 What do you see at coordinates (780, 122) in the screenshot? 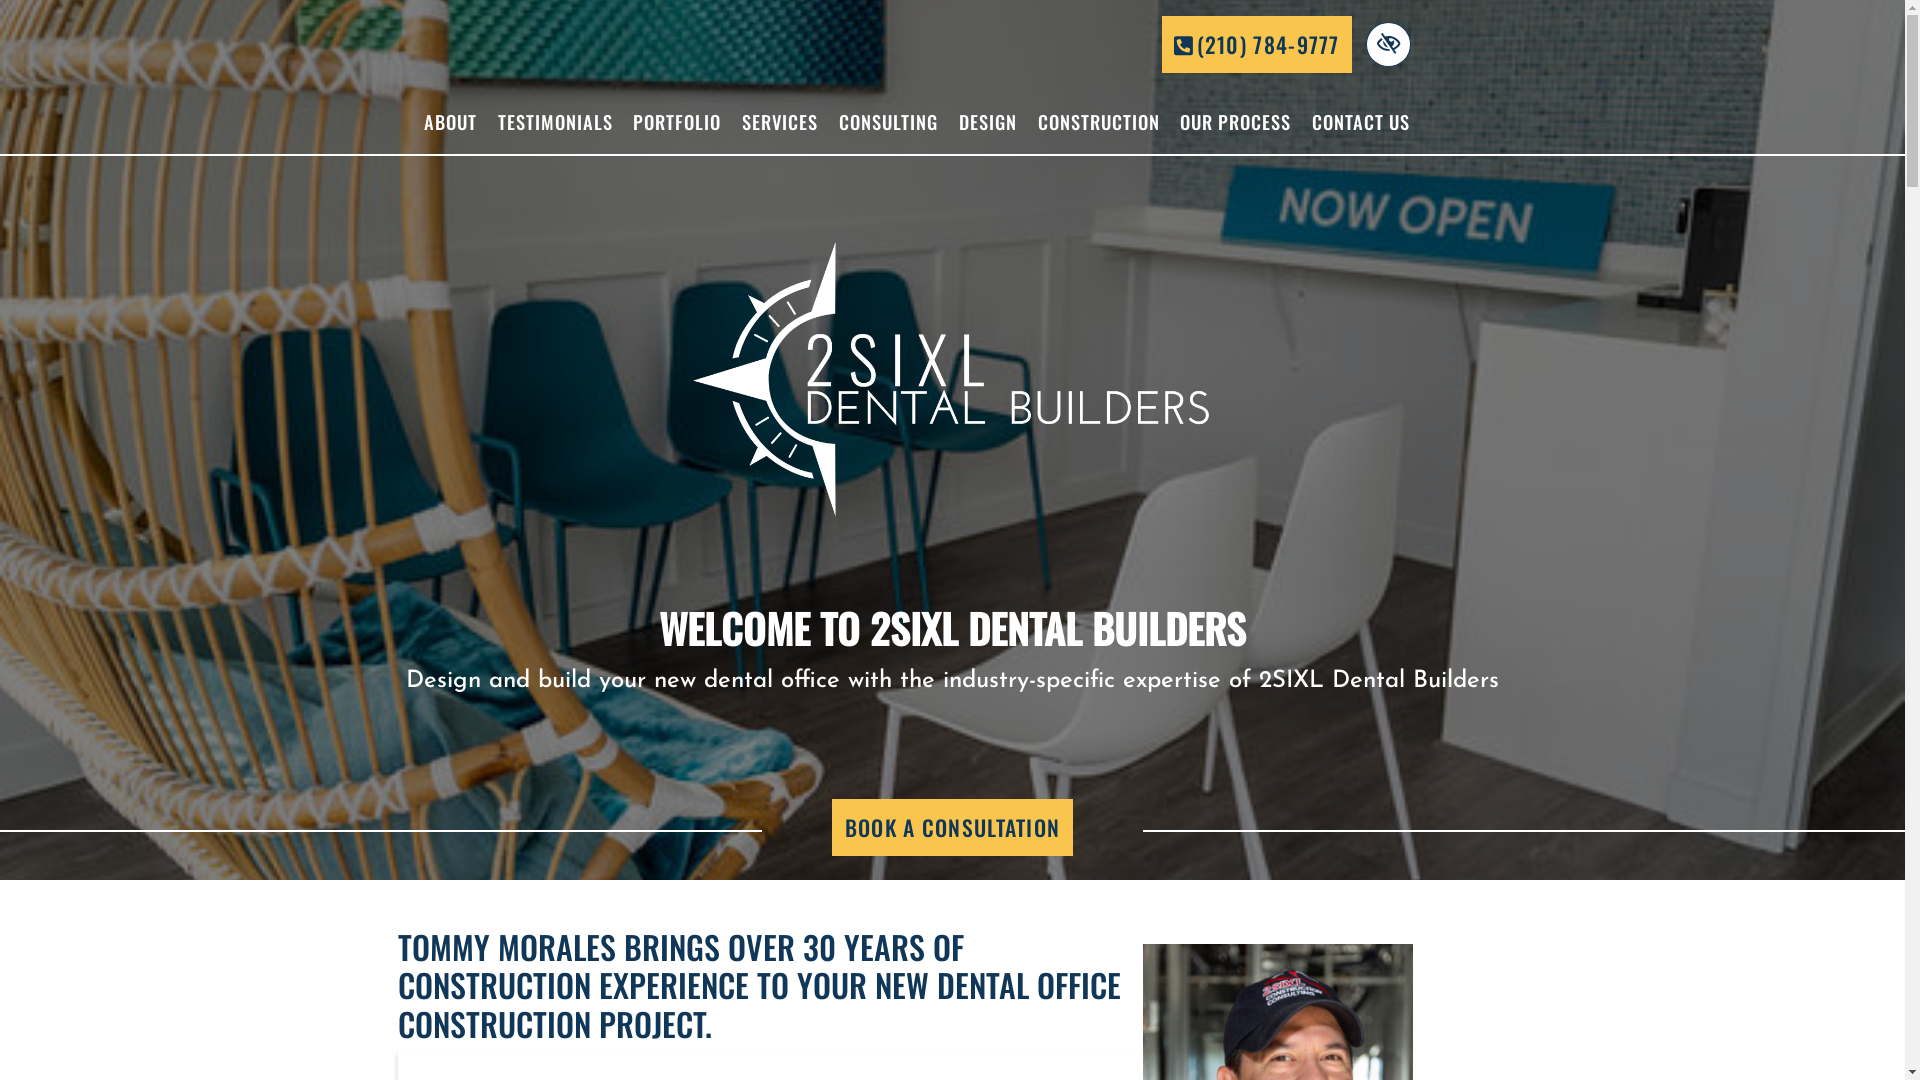
I see `SERVICES` at bounding box center [780, 122].